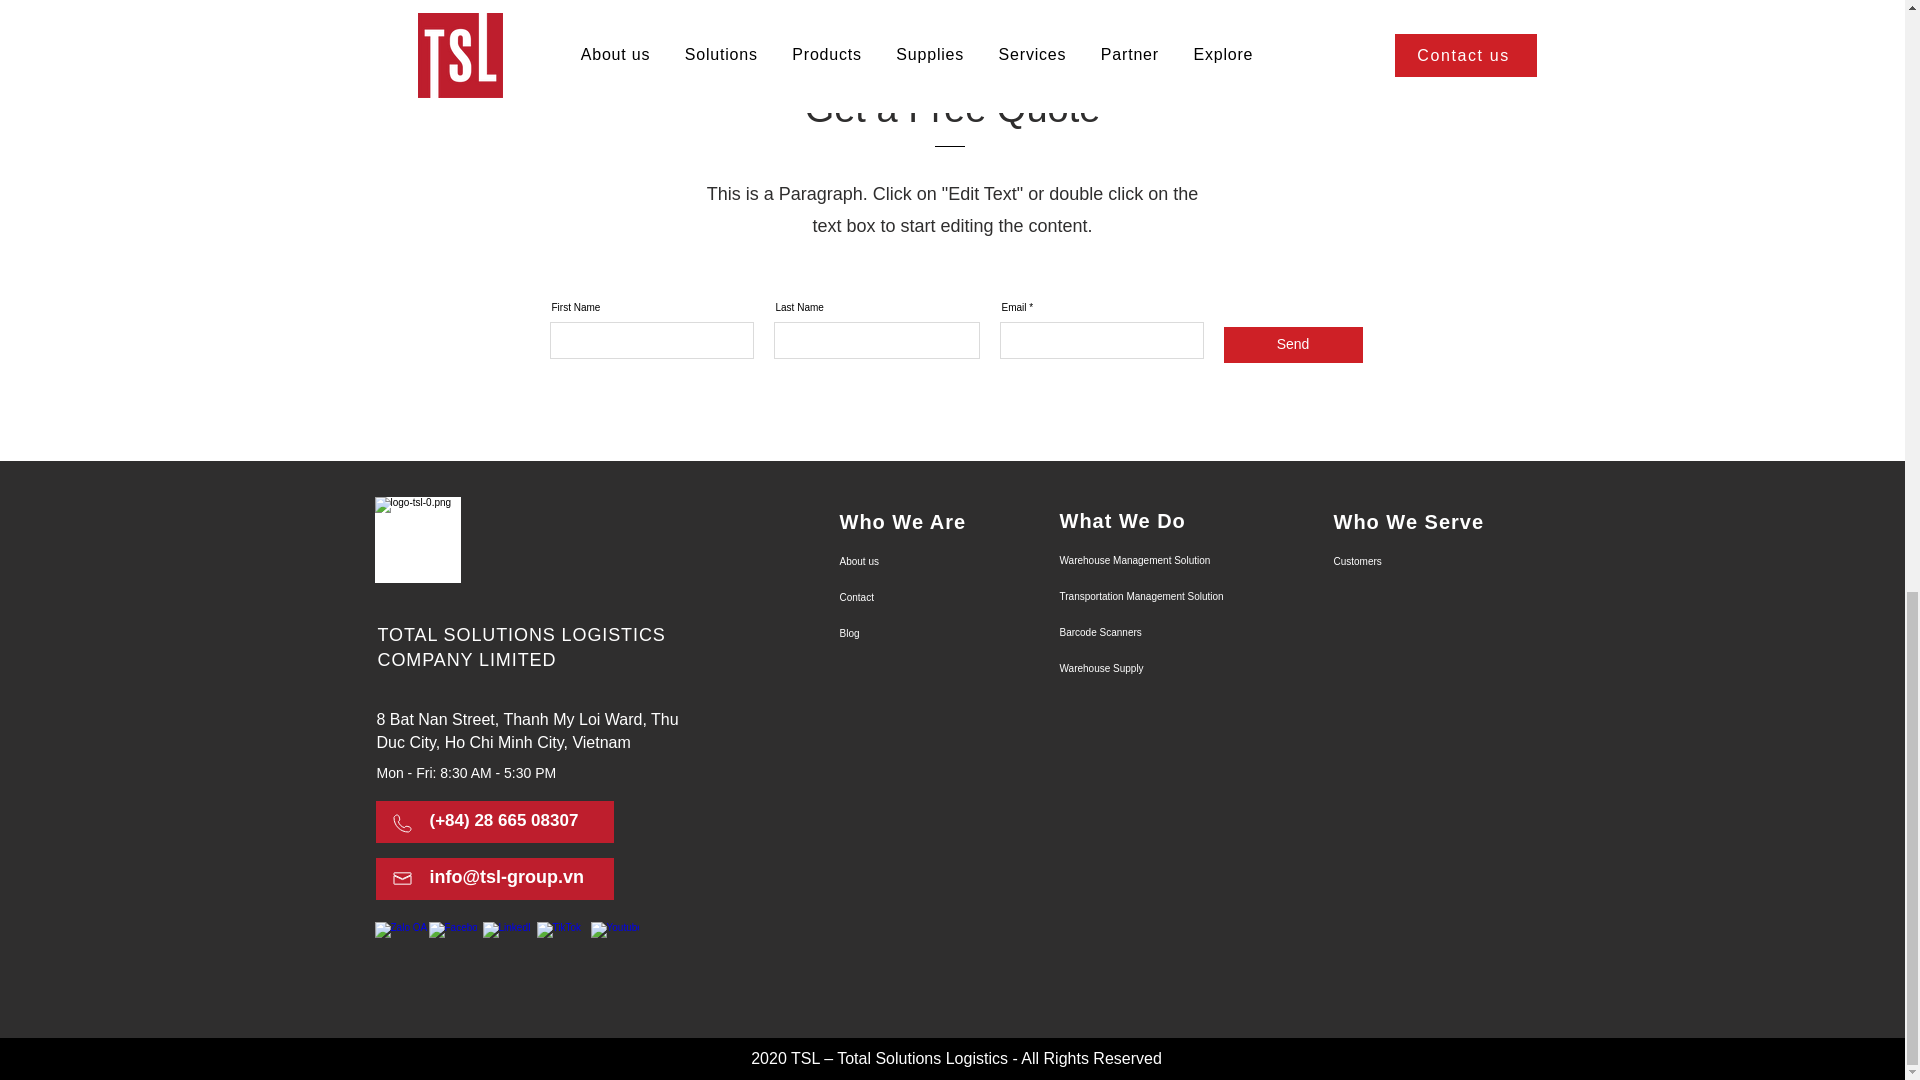 The height and width of the screenshot is (1080, 1920). I want to click on Barcode Scanners, so click(1130, 632).